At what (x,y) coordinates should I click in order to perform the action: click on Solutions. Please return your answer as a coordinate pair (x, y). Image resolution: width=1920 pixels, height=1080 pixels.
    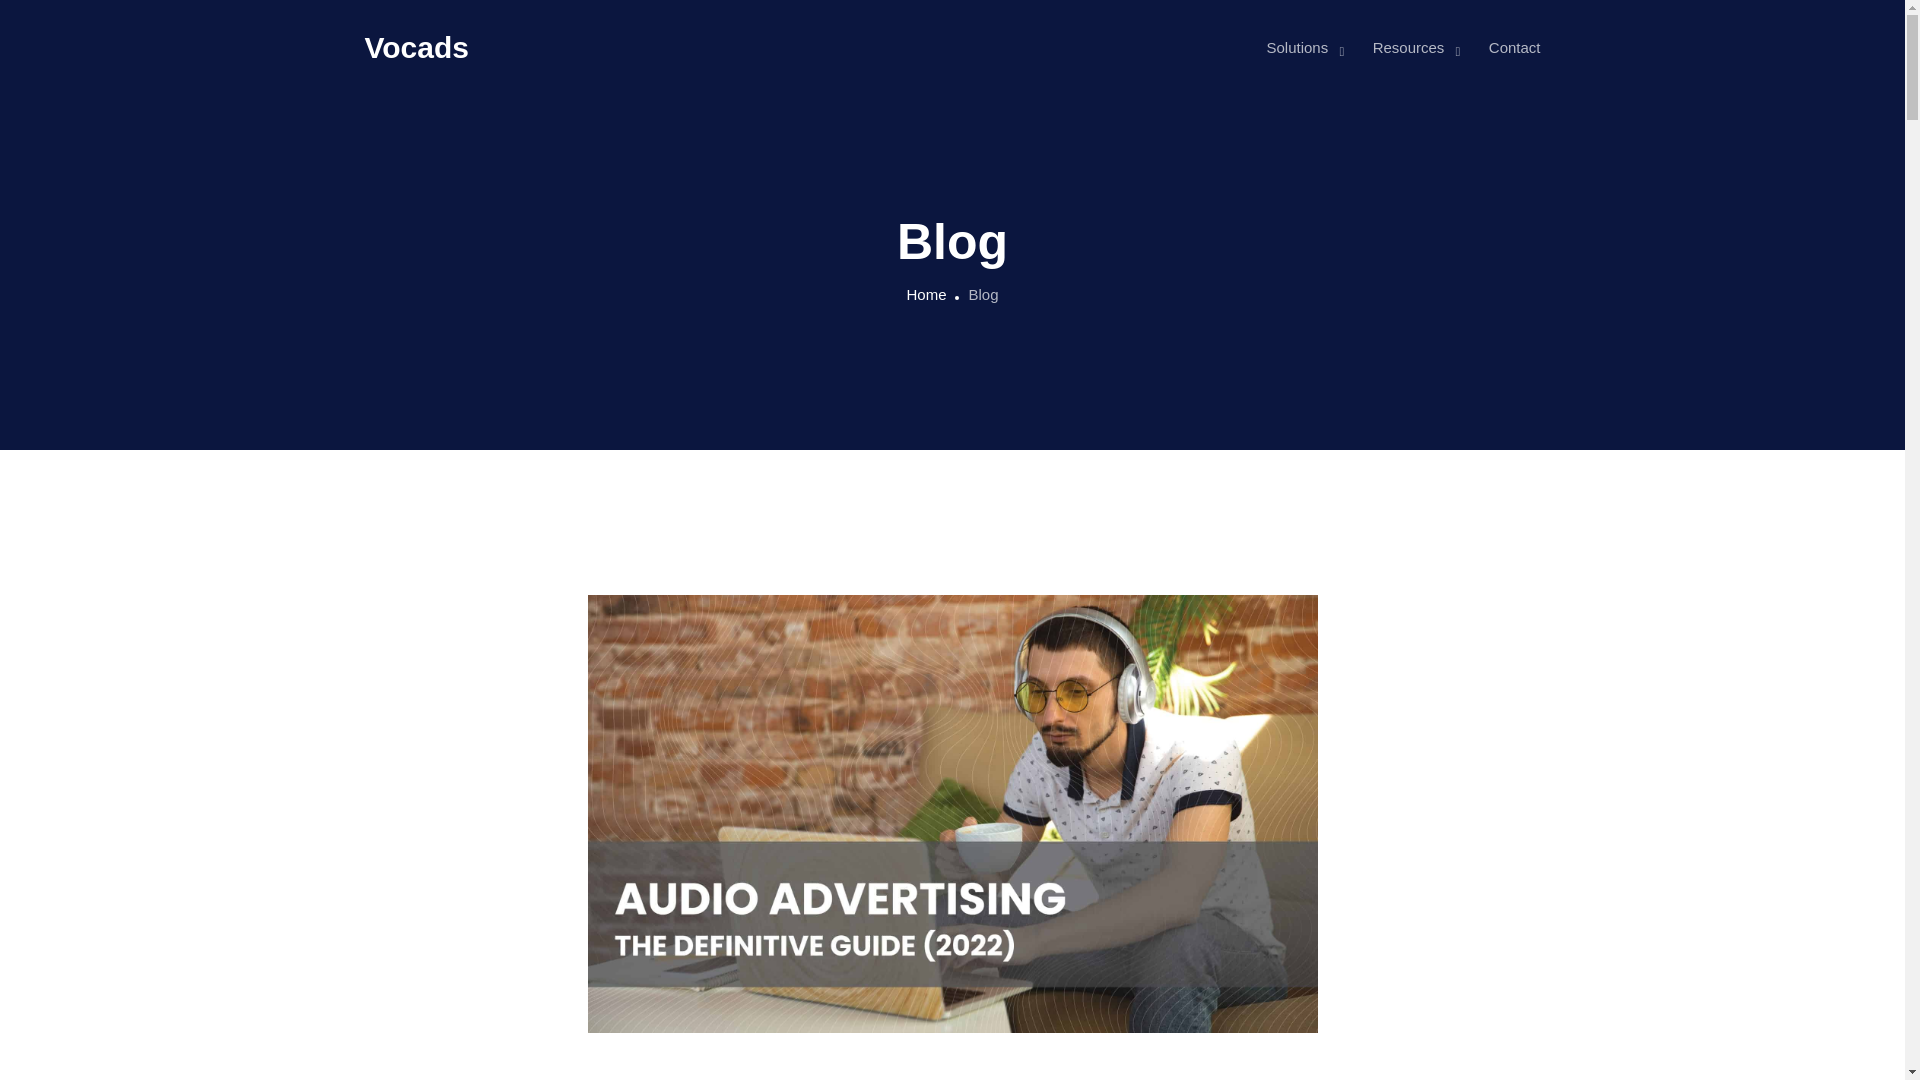
    Looking at the image, I should click on (1296, 47).